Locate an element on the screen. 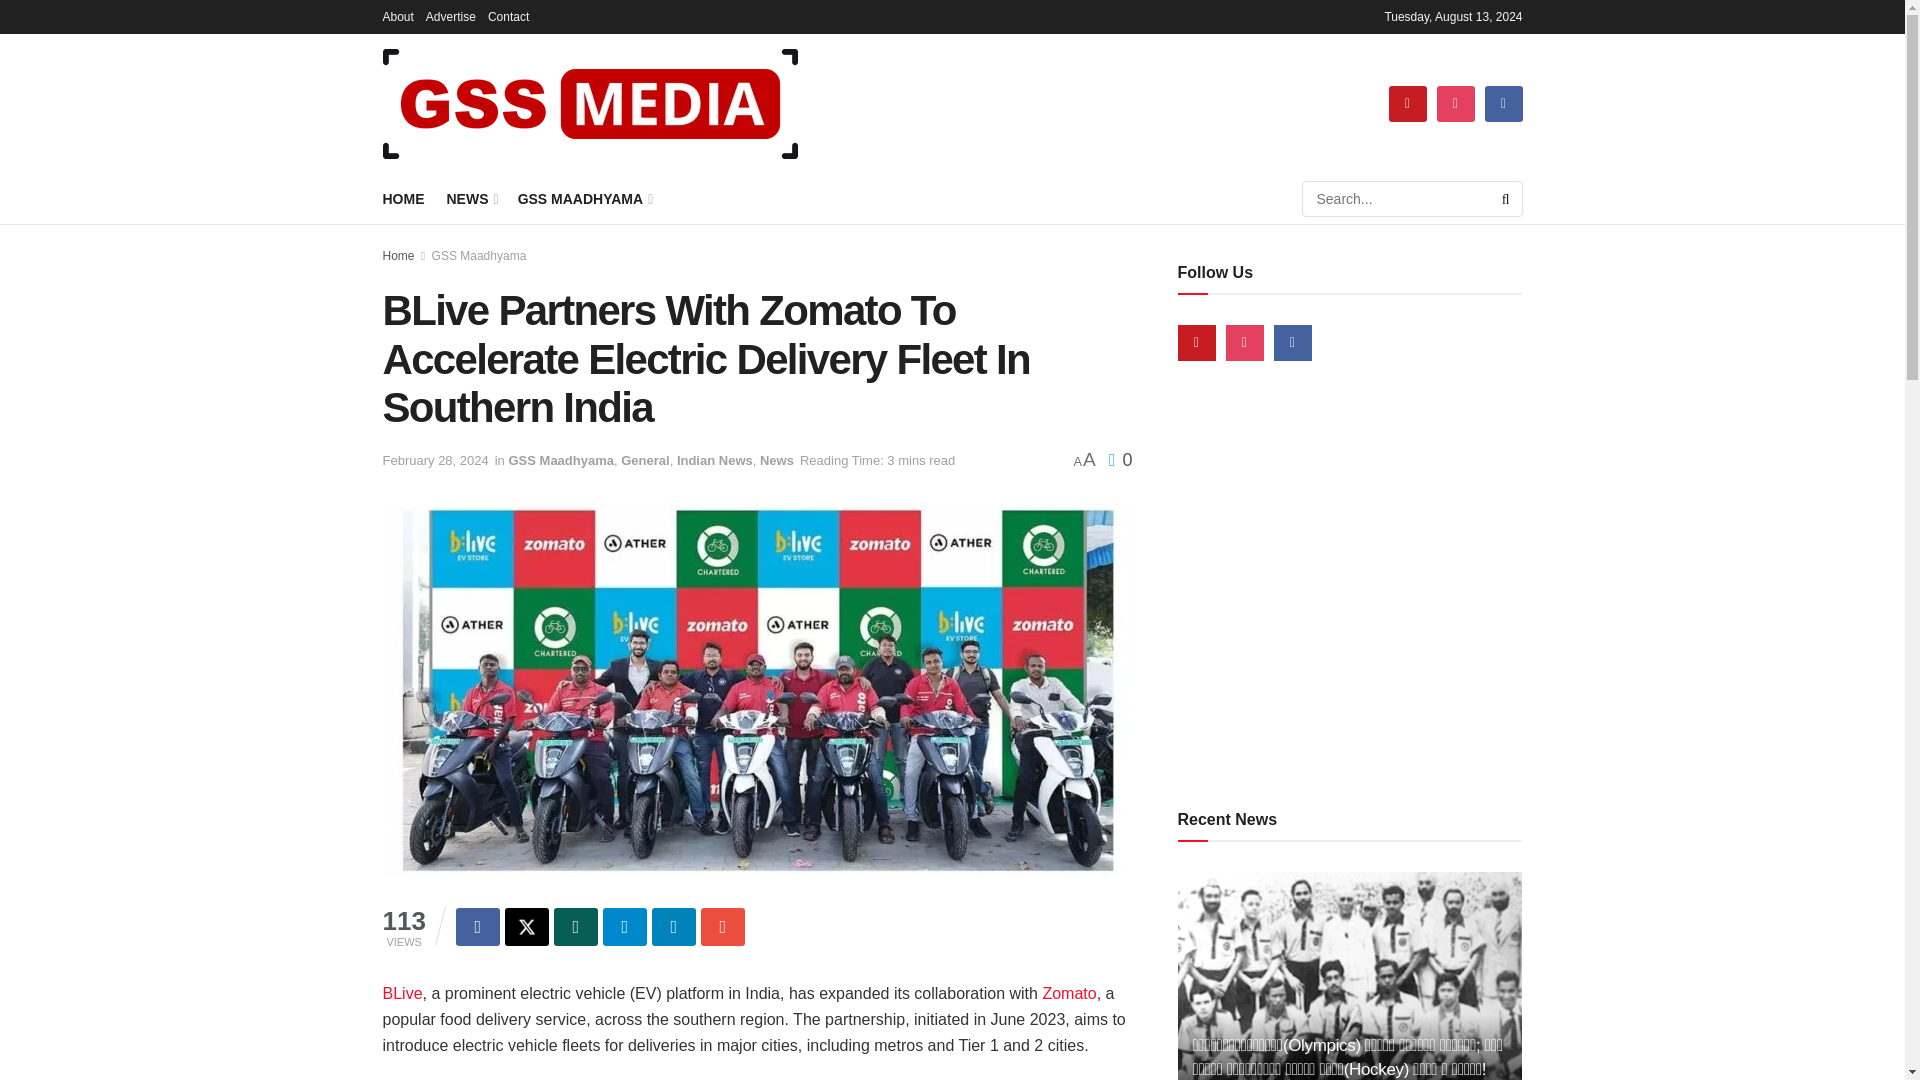  GSS Maadhyama is located at coordinates (561, 460).